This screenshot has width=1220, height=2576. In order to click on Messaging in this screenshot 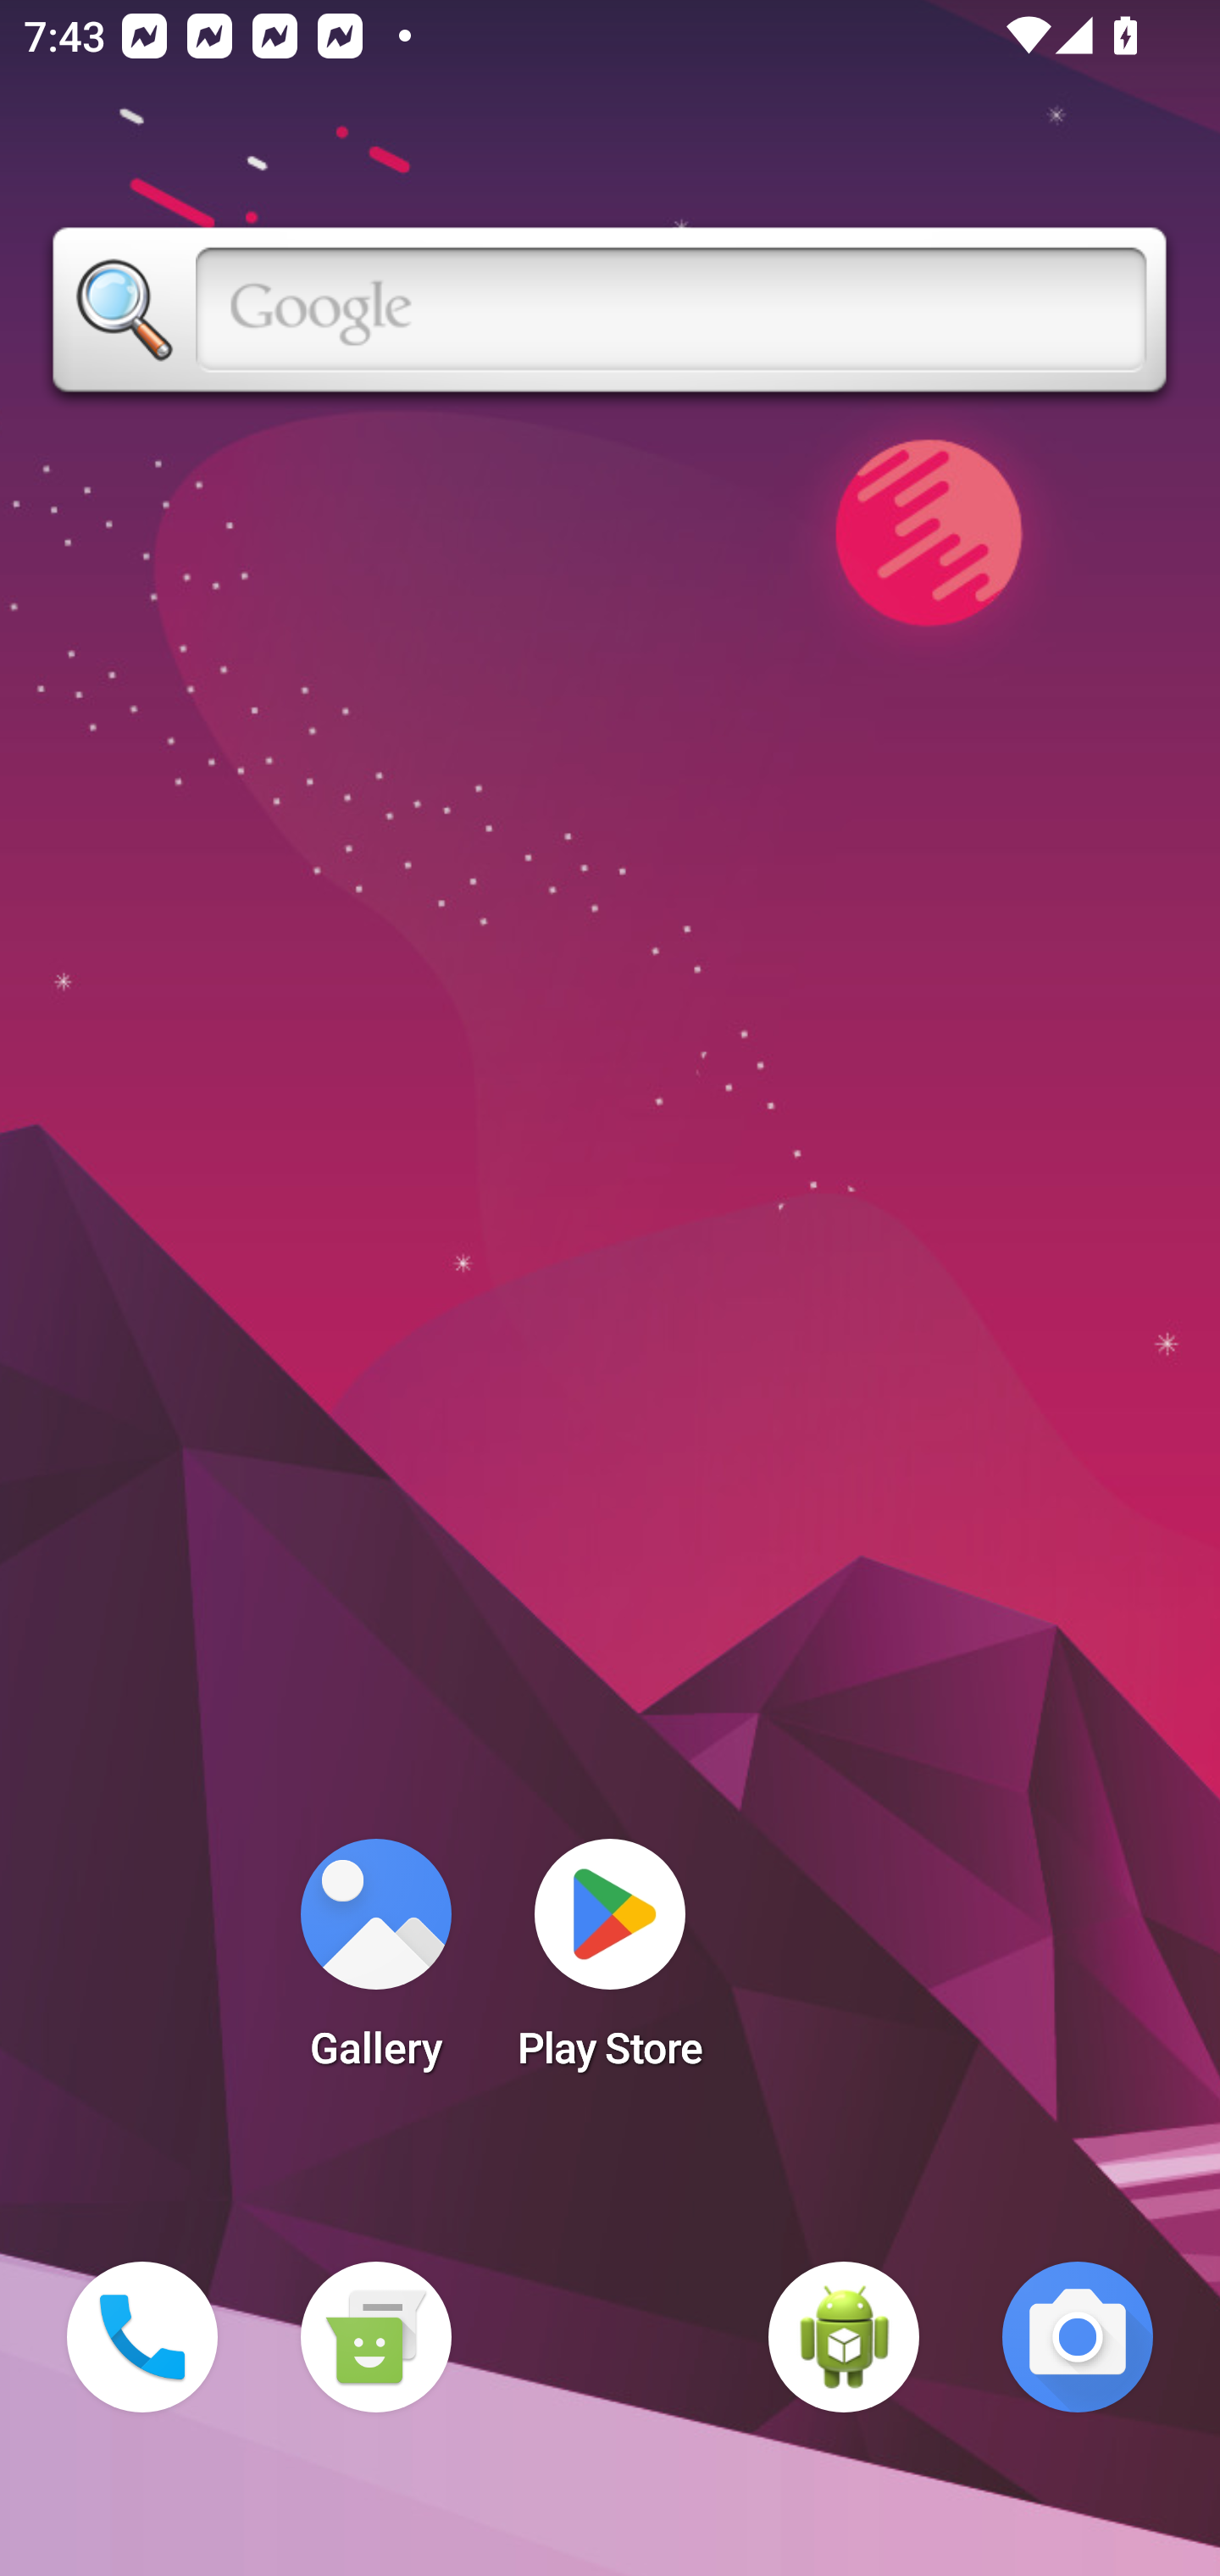, I will do `click(375, 2337)`.